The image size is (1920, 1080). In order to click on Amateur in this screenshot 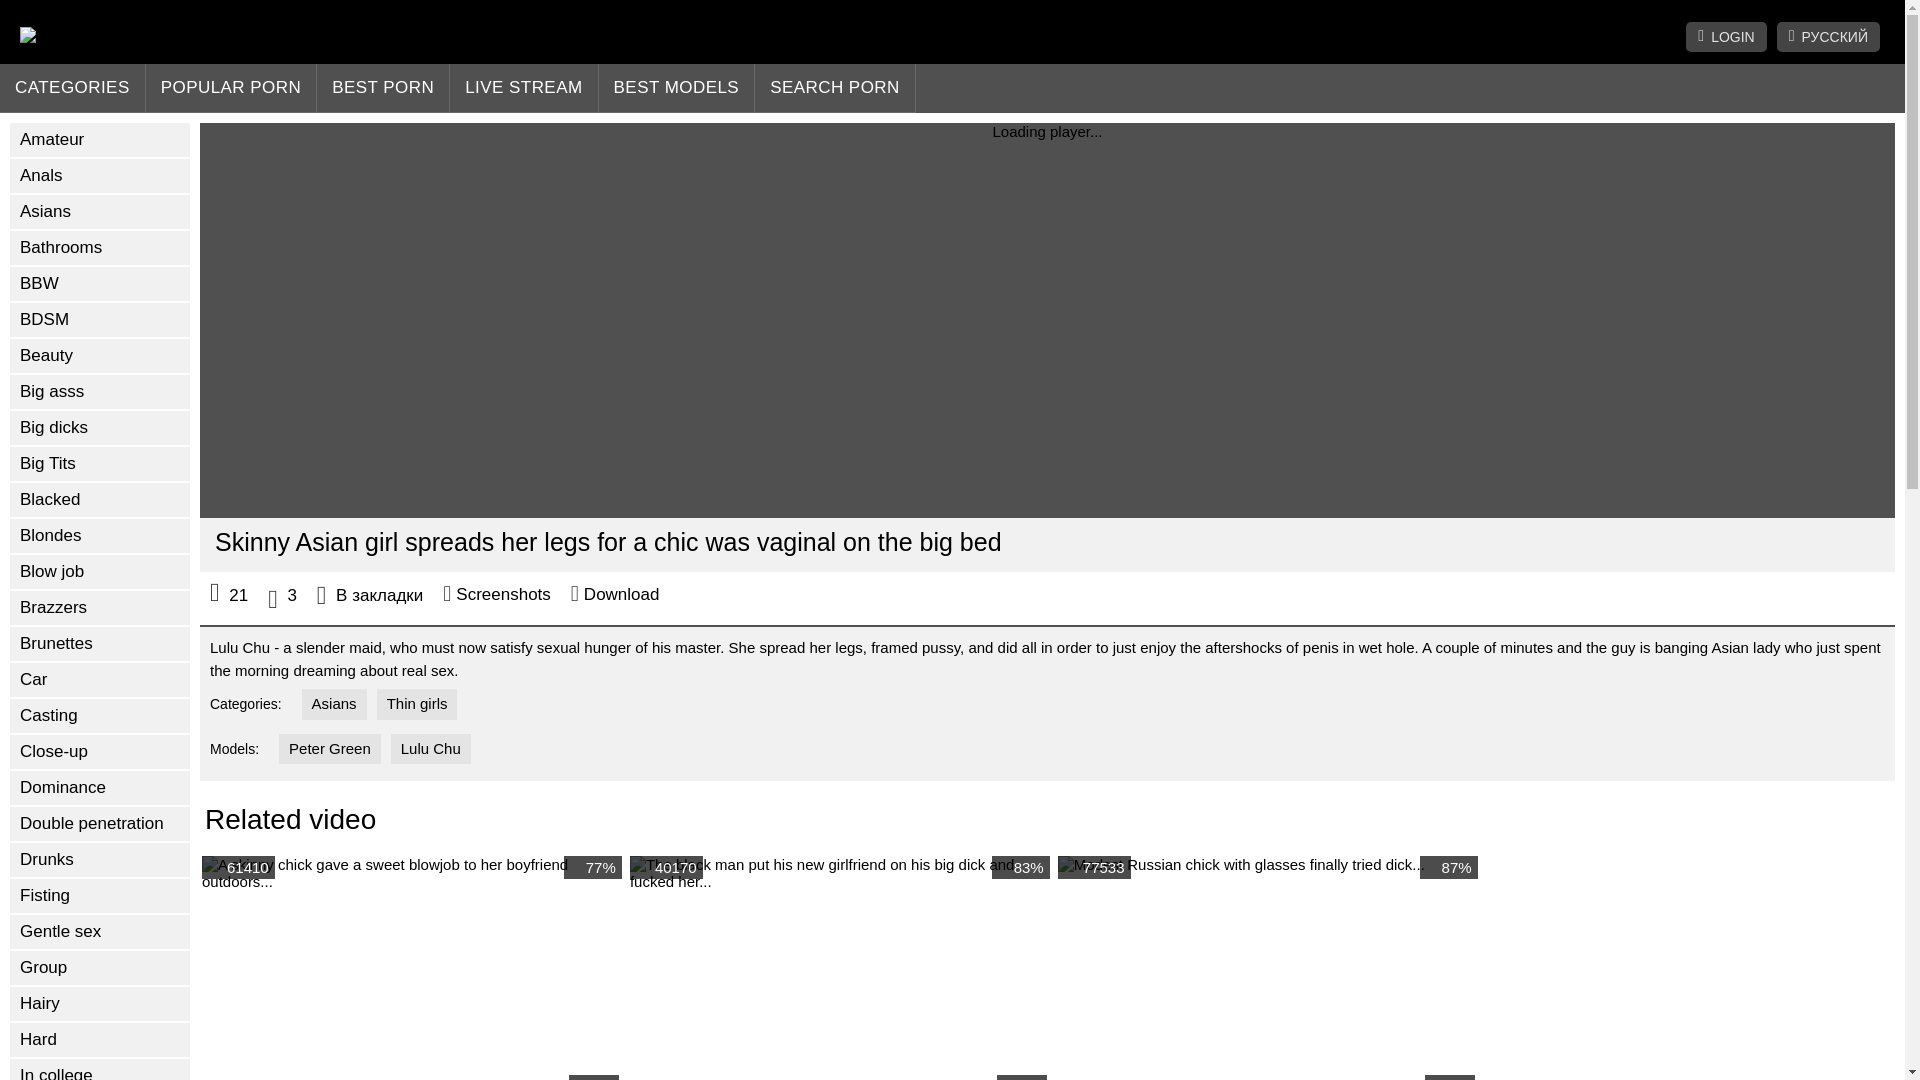, I will do `click(100, 140)`.